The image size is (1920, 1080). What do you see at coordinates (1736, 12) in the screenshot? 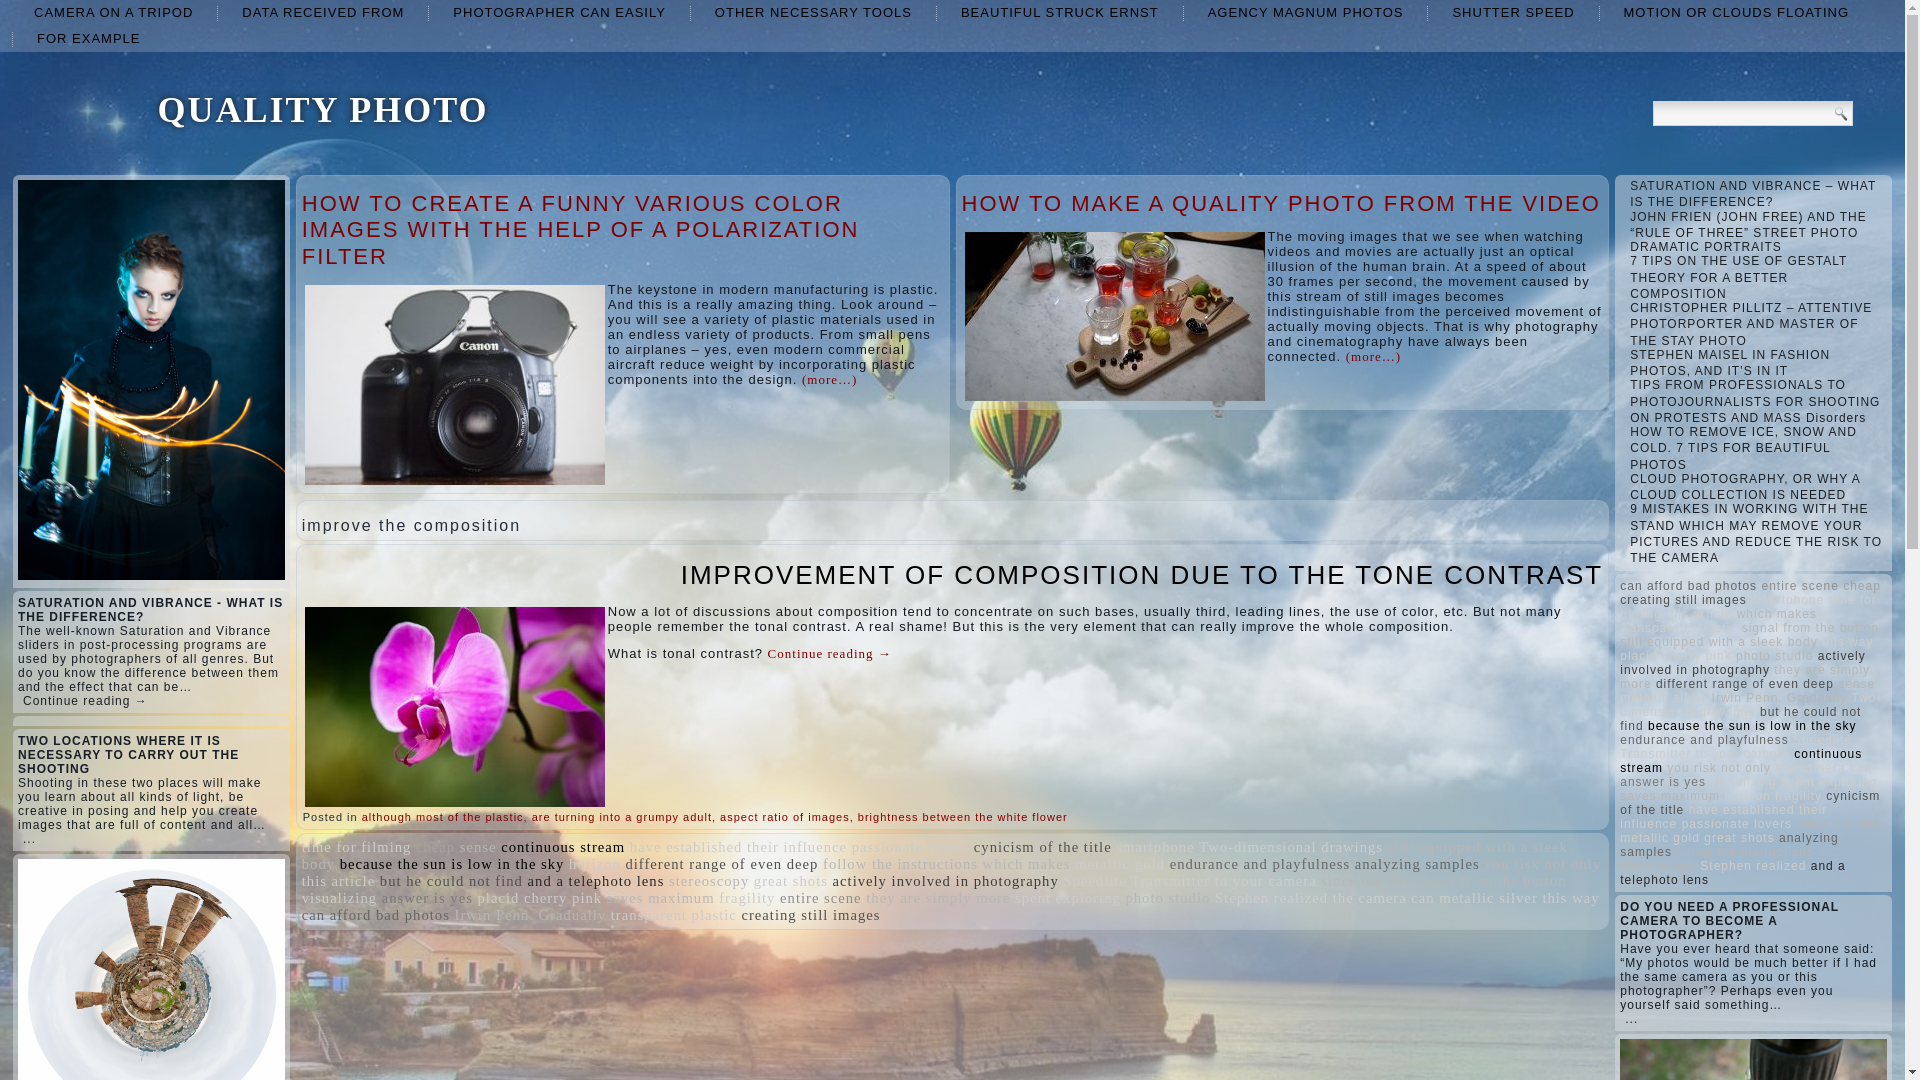
I see `motion or clouds floating` at bounding box center [1736, 12].